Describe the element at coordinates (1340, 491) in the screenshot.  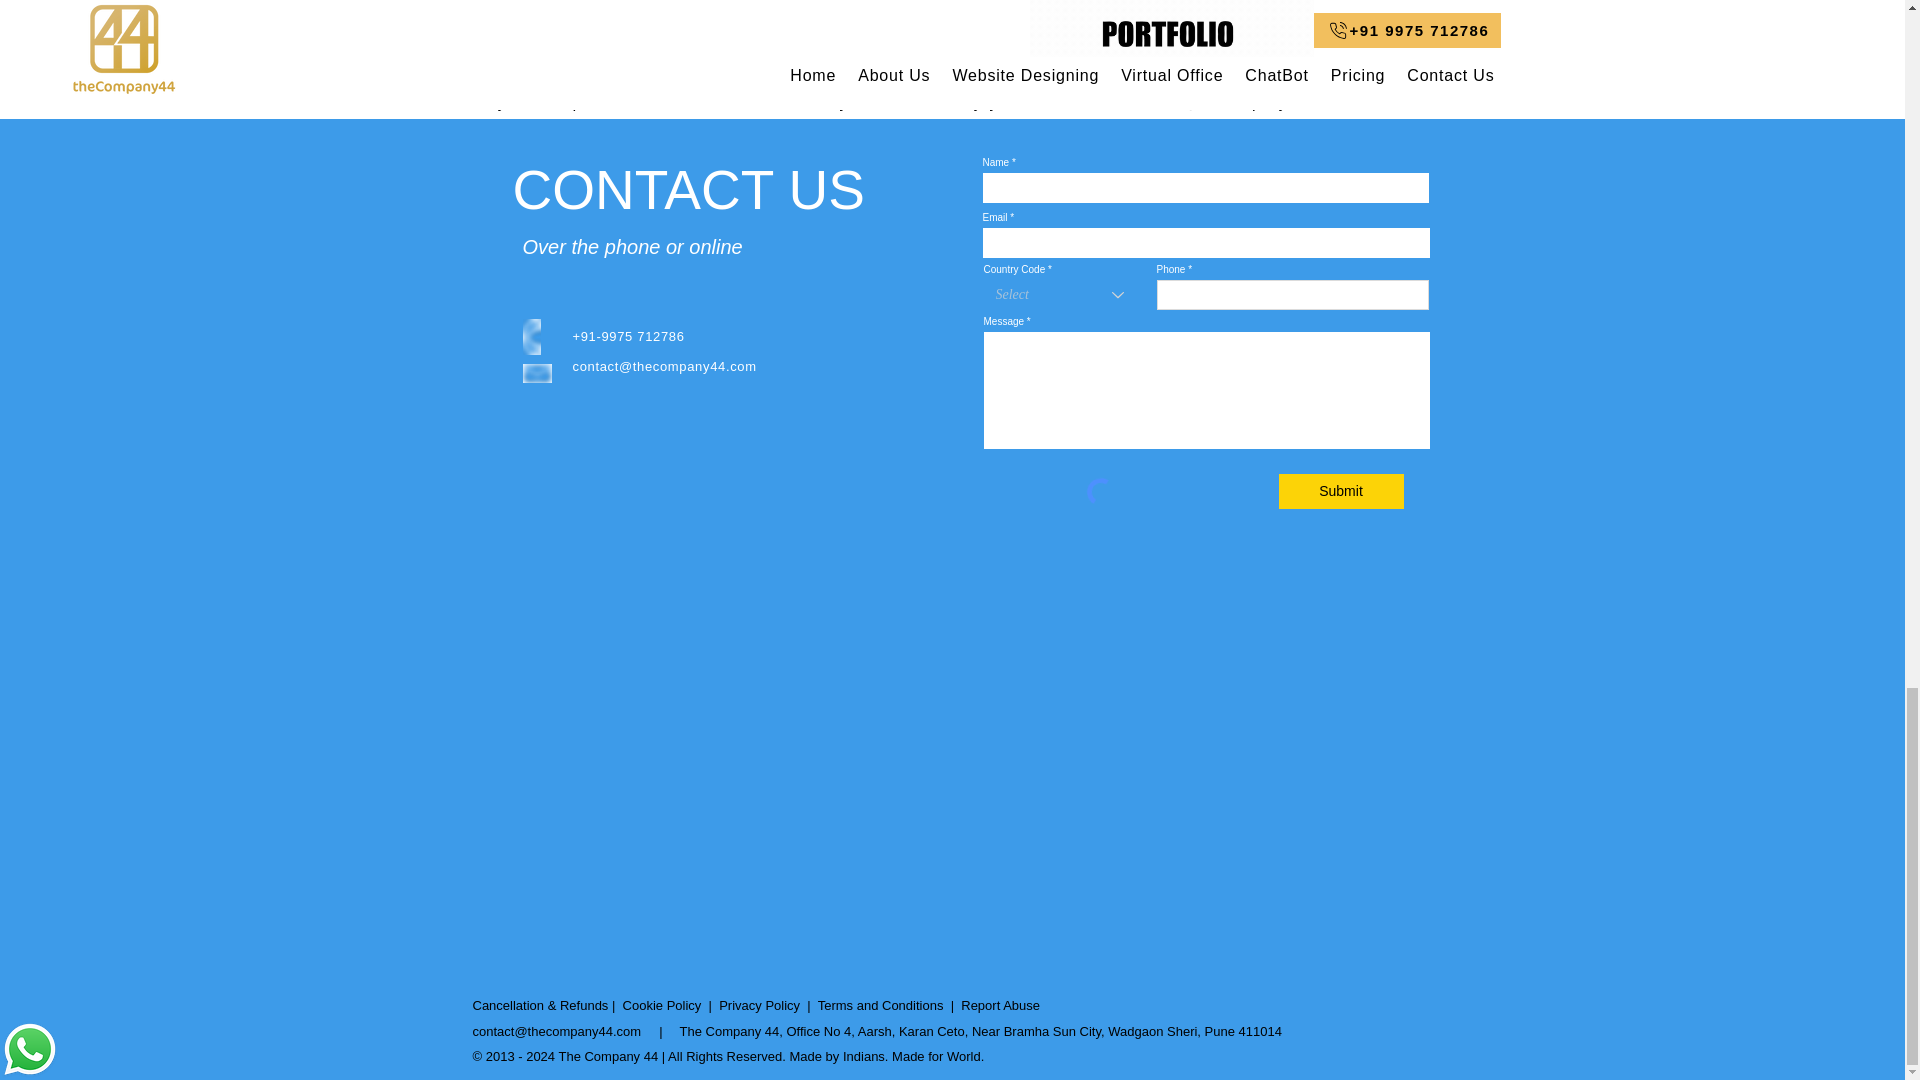
I see `Submit` at that location.